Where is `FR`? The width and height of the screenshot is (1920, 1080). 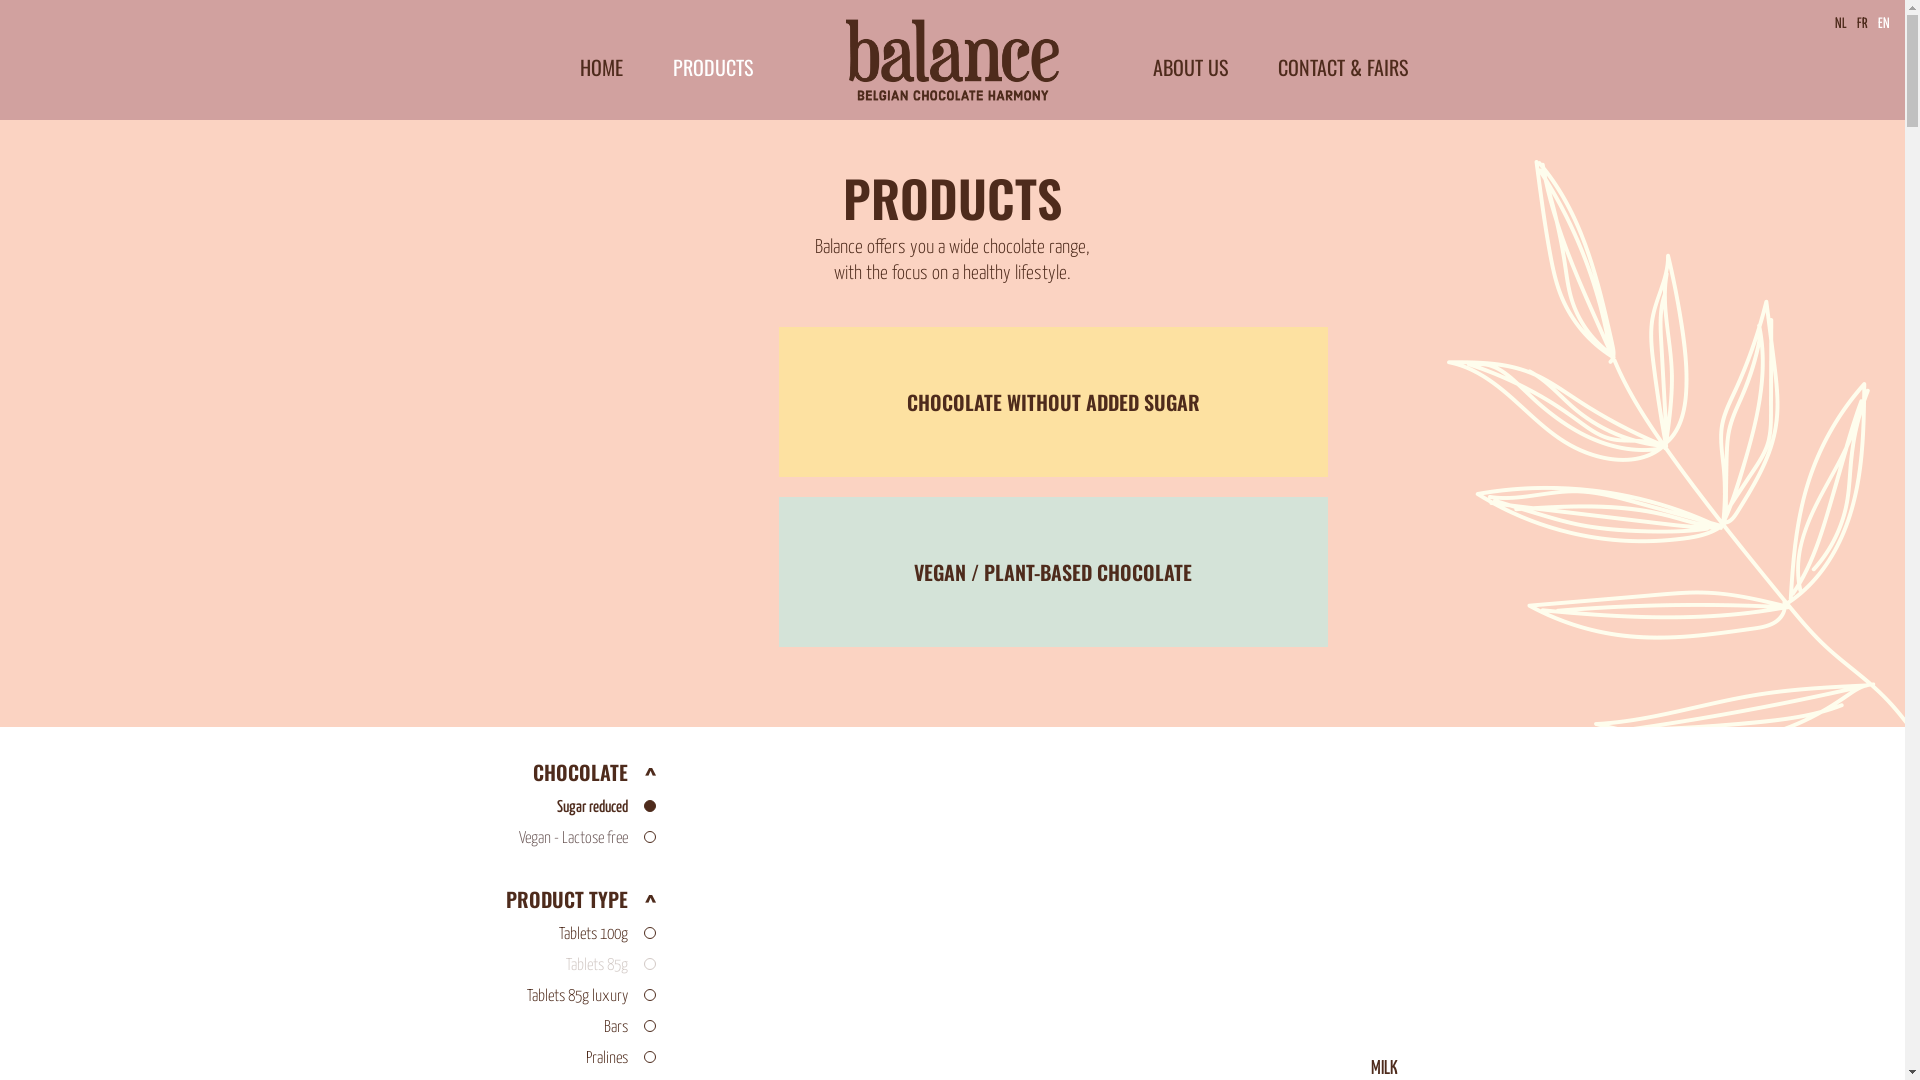 FR is located at coordinates (1862, 24).